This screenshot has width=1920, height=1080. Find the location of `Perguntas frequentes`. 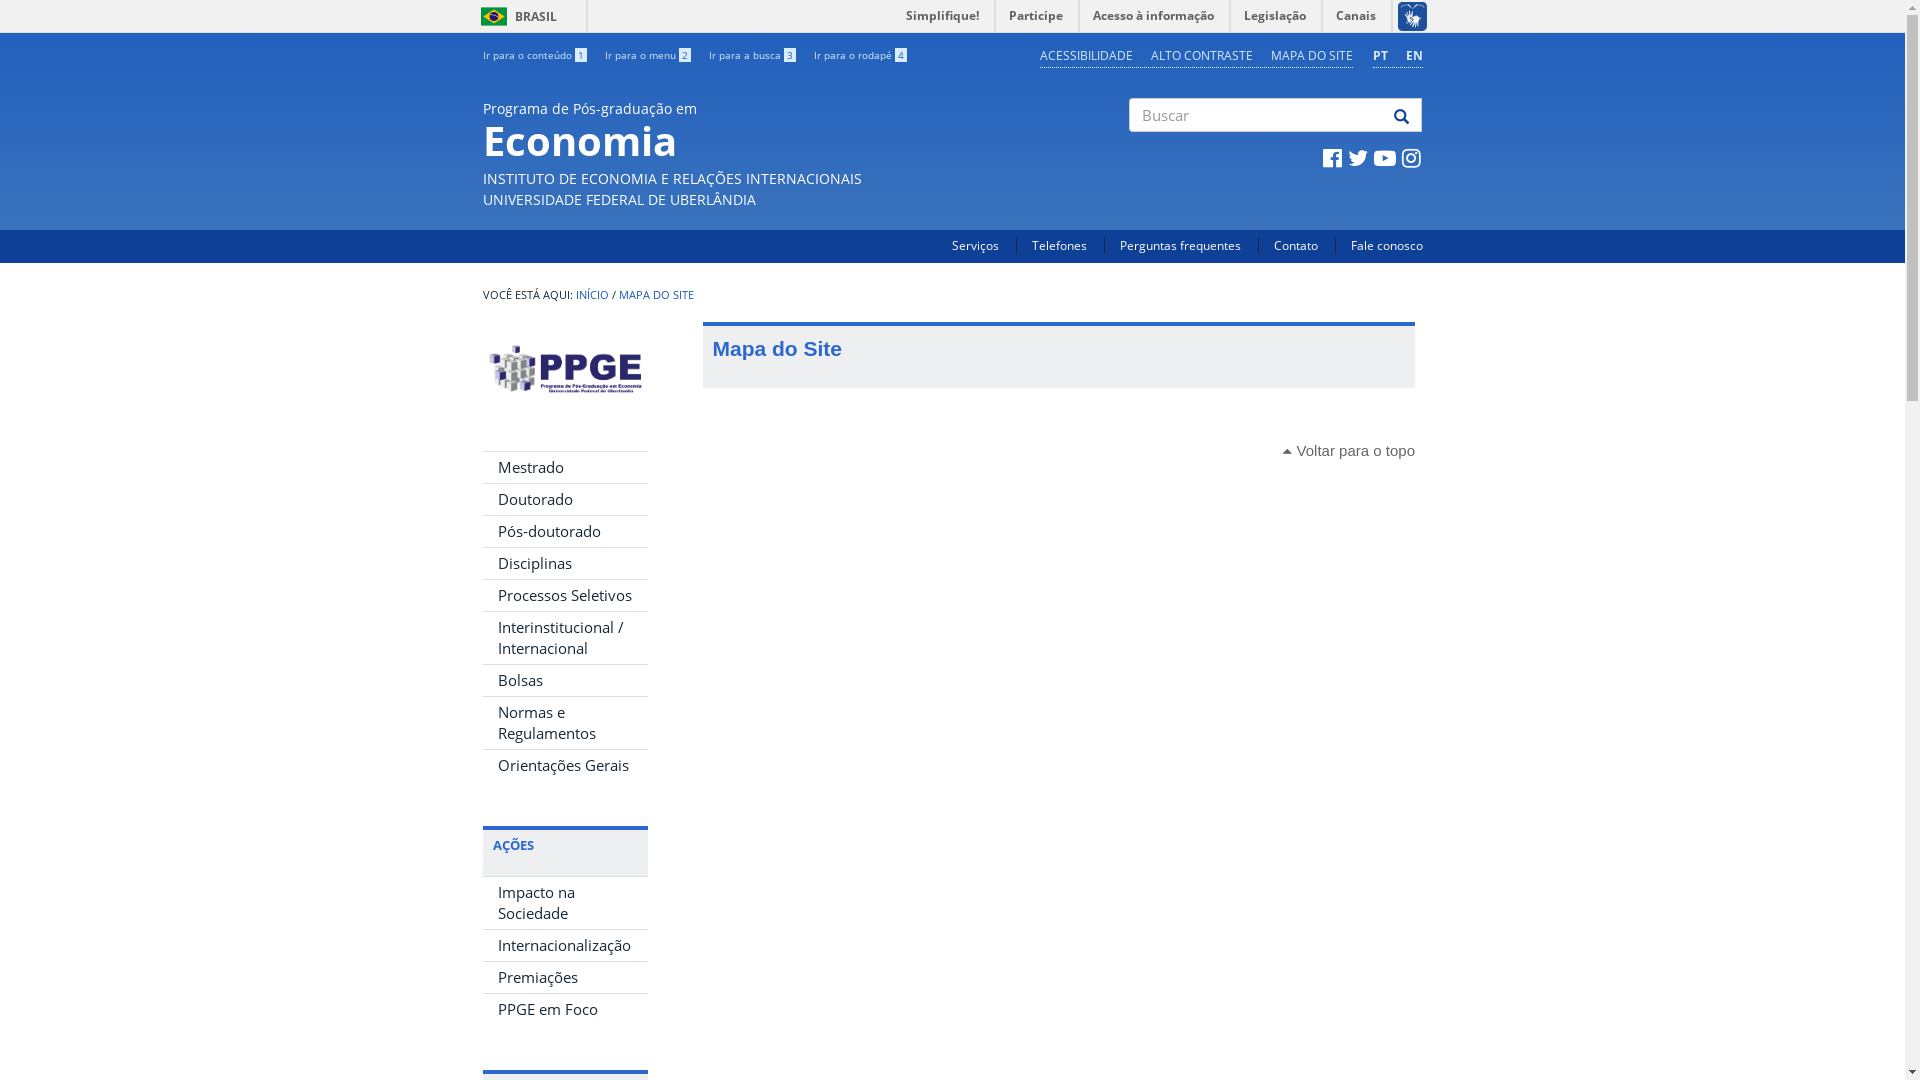

Perguntas frequentes is located at coordinates (1180, 246).